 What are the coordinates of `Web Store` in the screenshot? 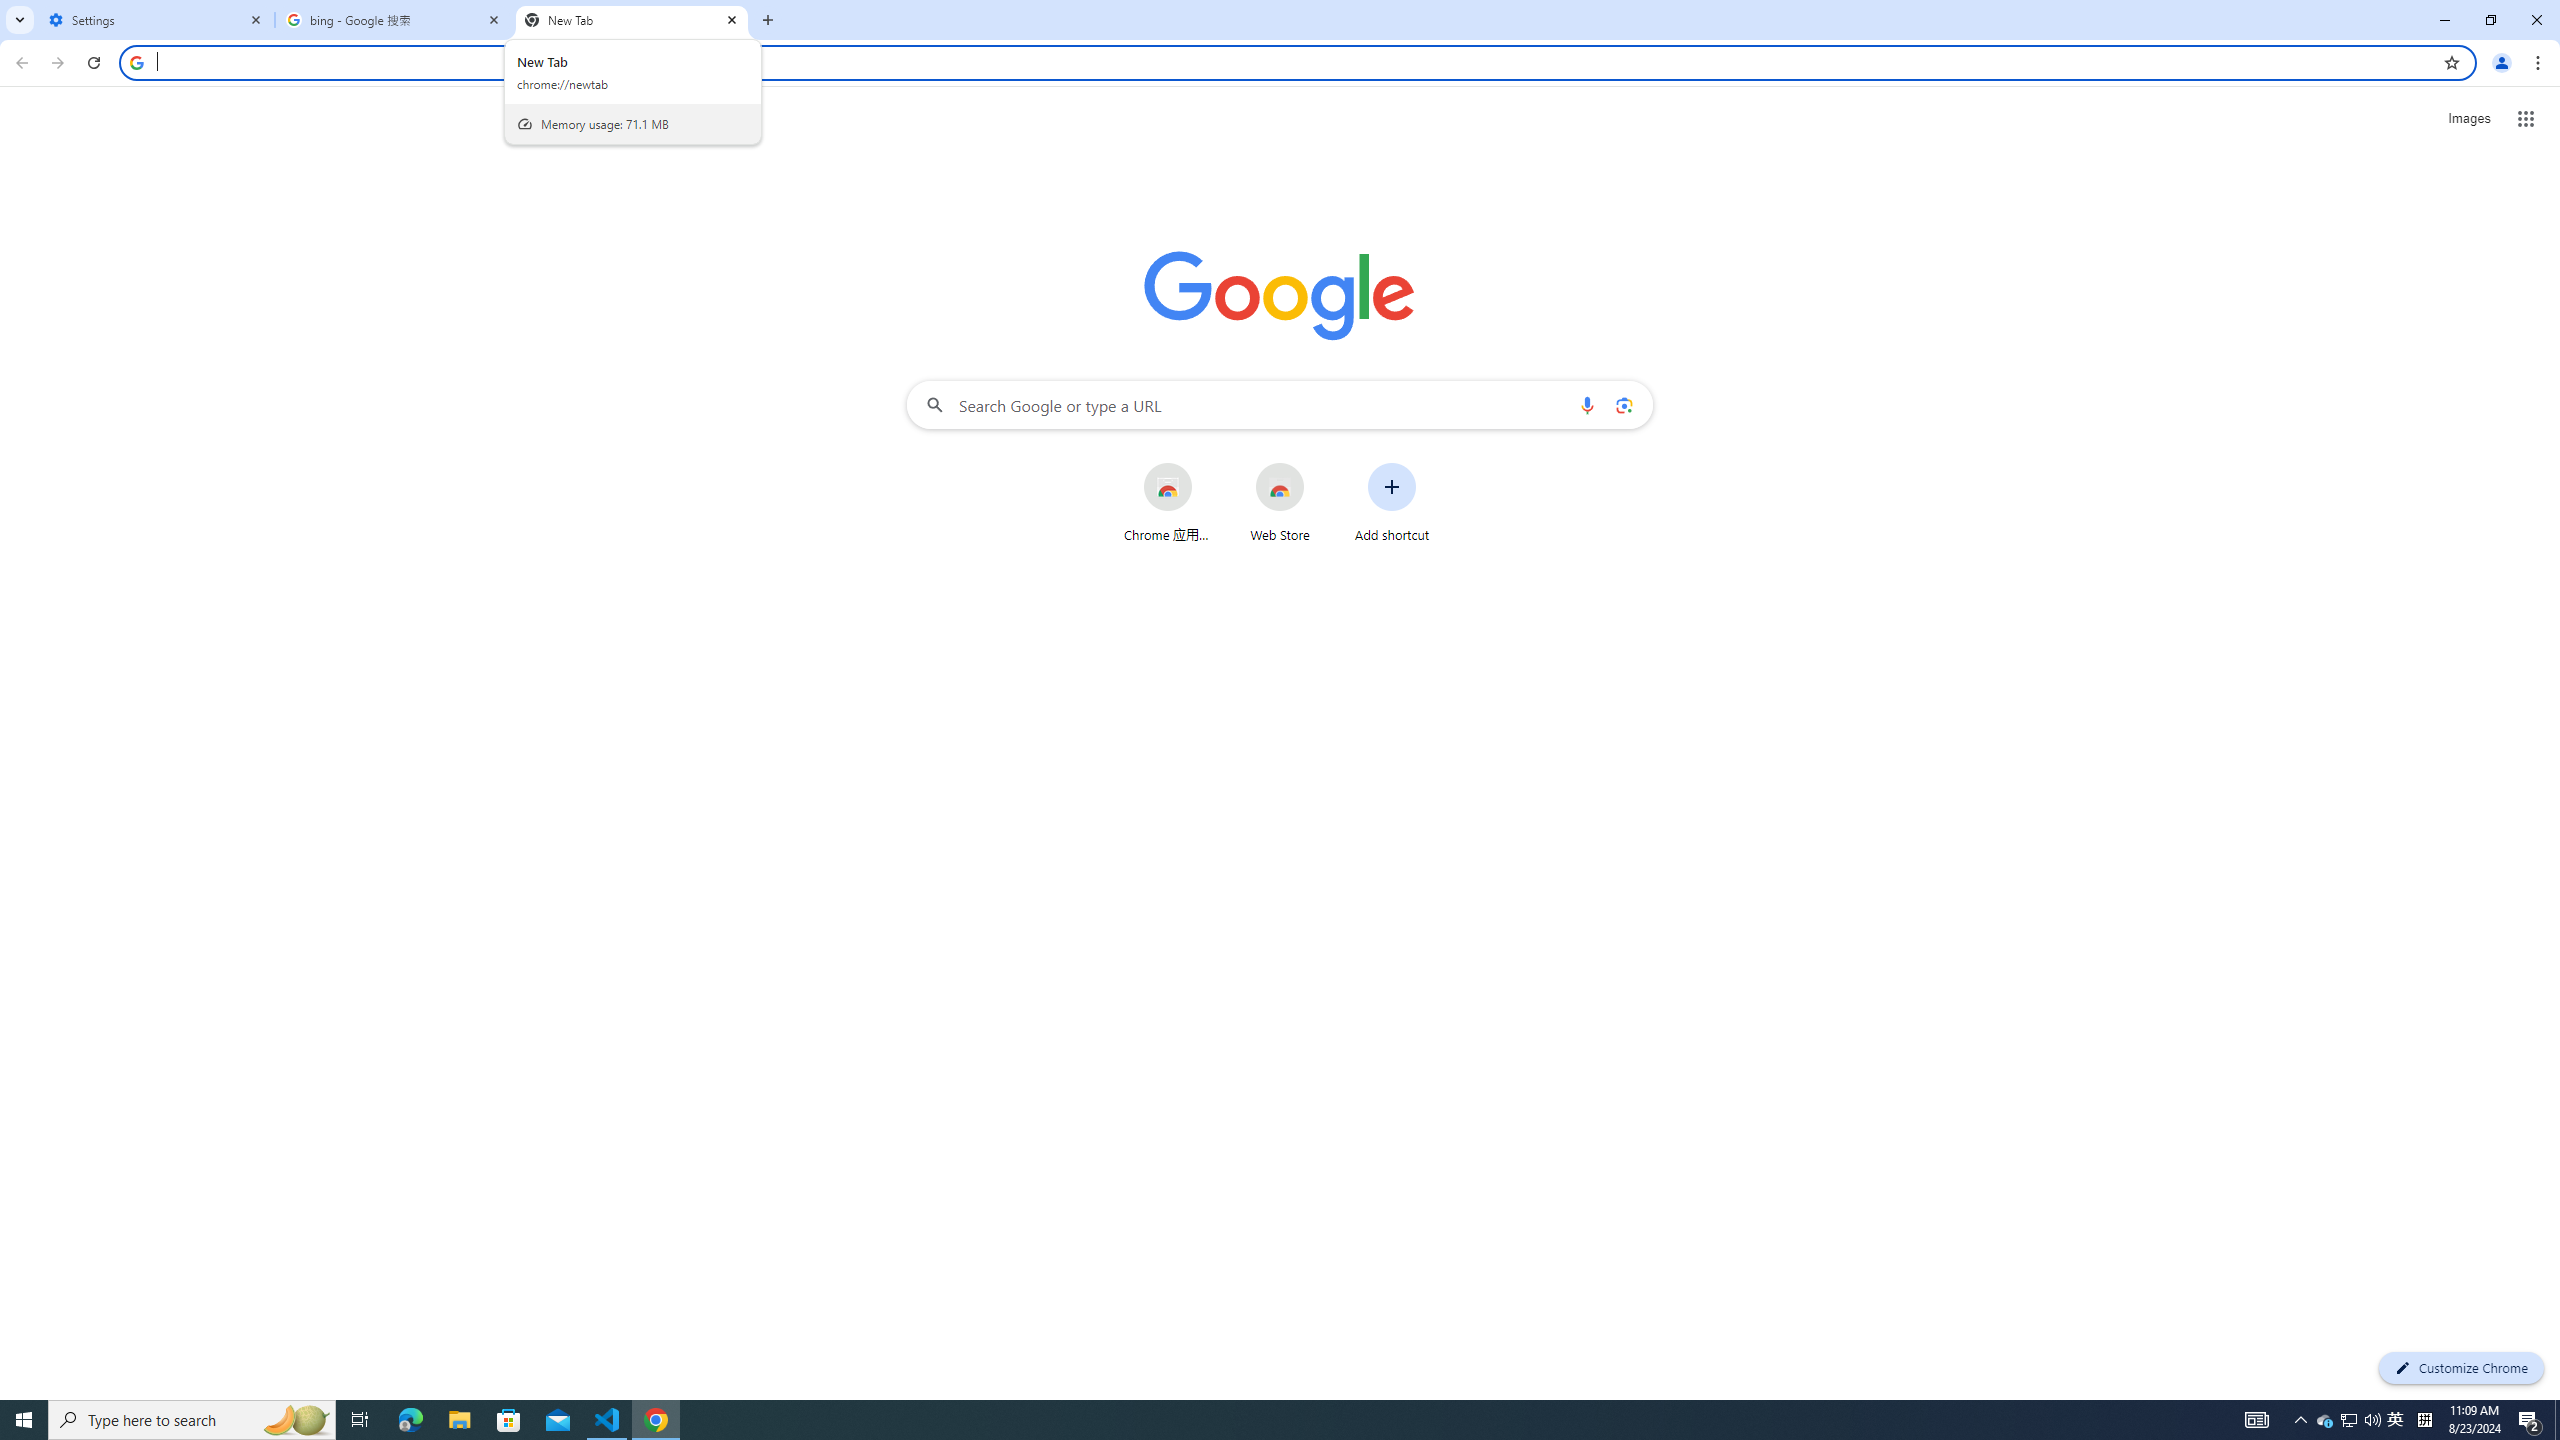 It's located at (1280, 502).